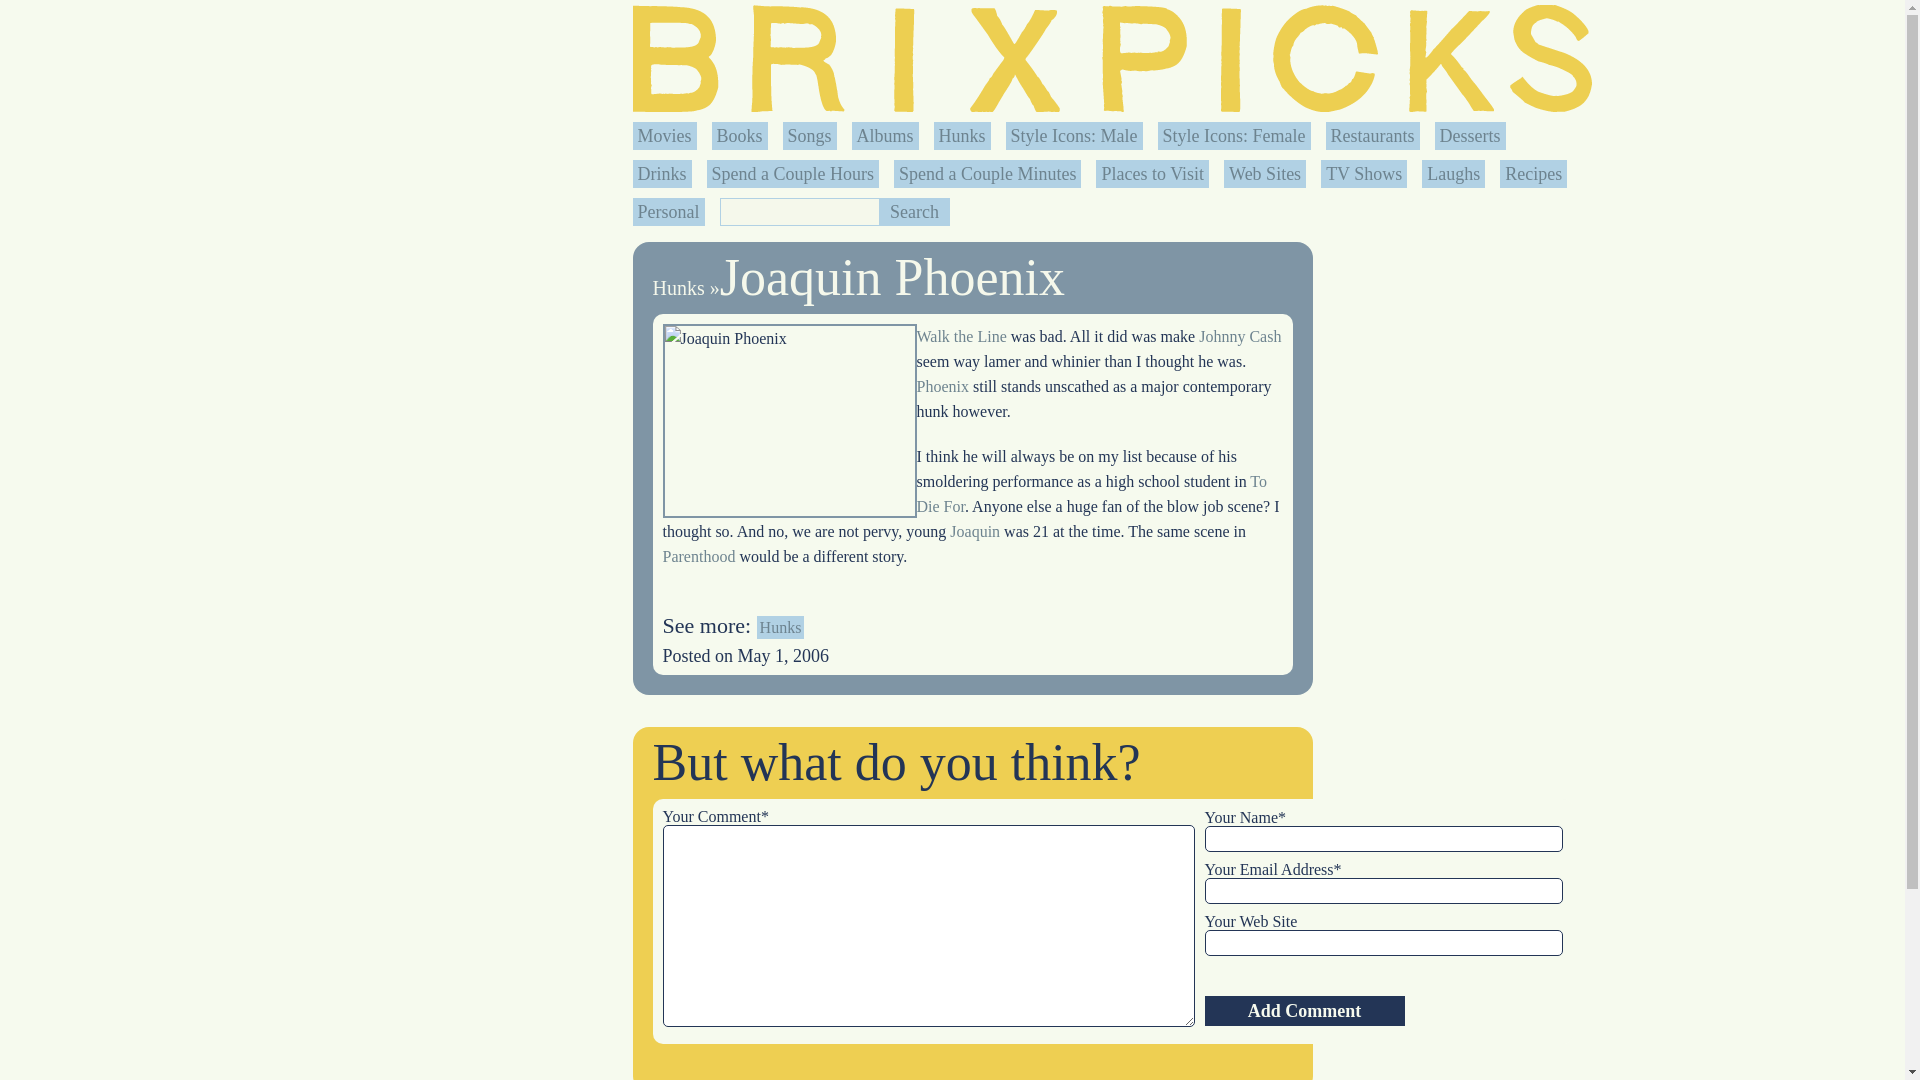 The width and height of the screenshot is (1920, 1080). I want to click on Phoenix, so click(941, 386).